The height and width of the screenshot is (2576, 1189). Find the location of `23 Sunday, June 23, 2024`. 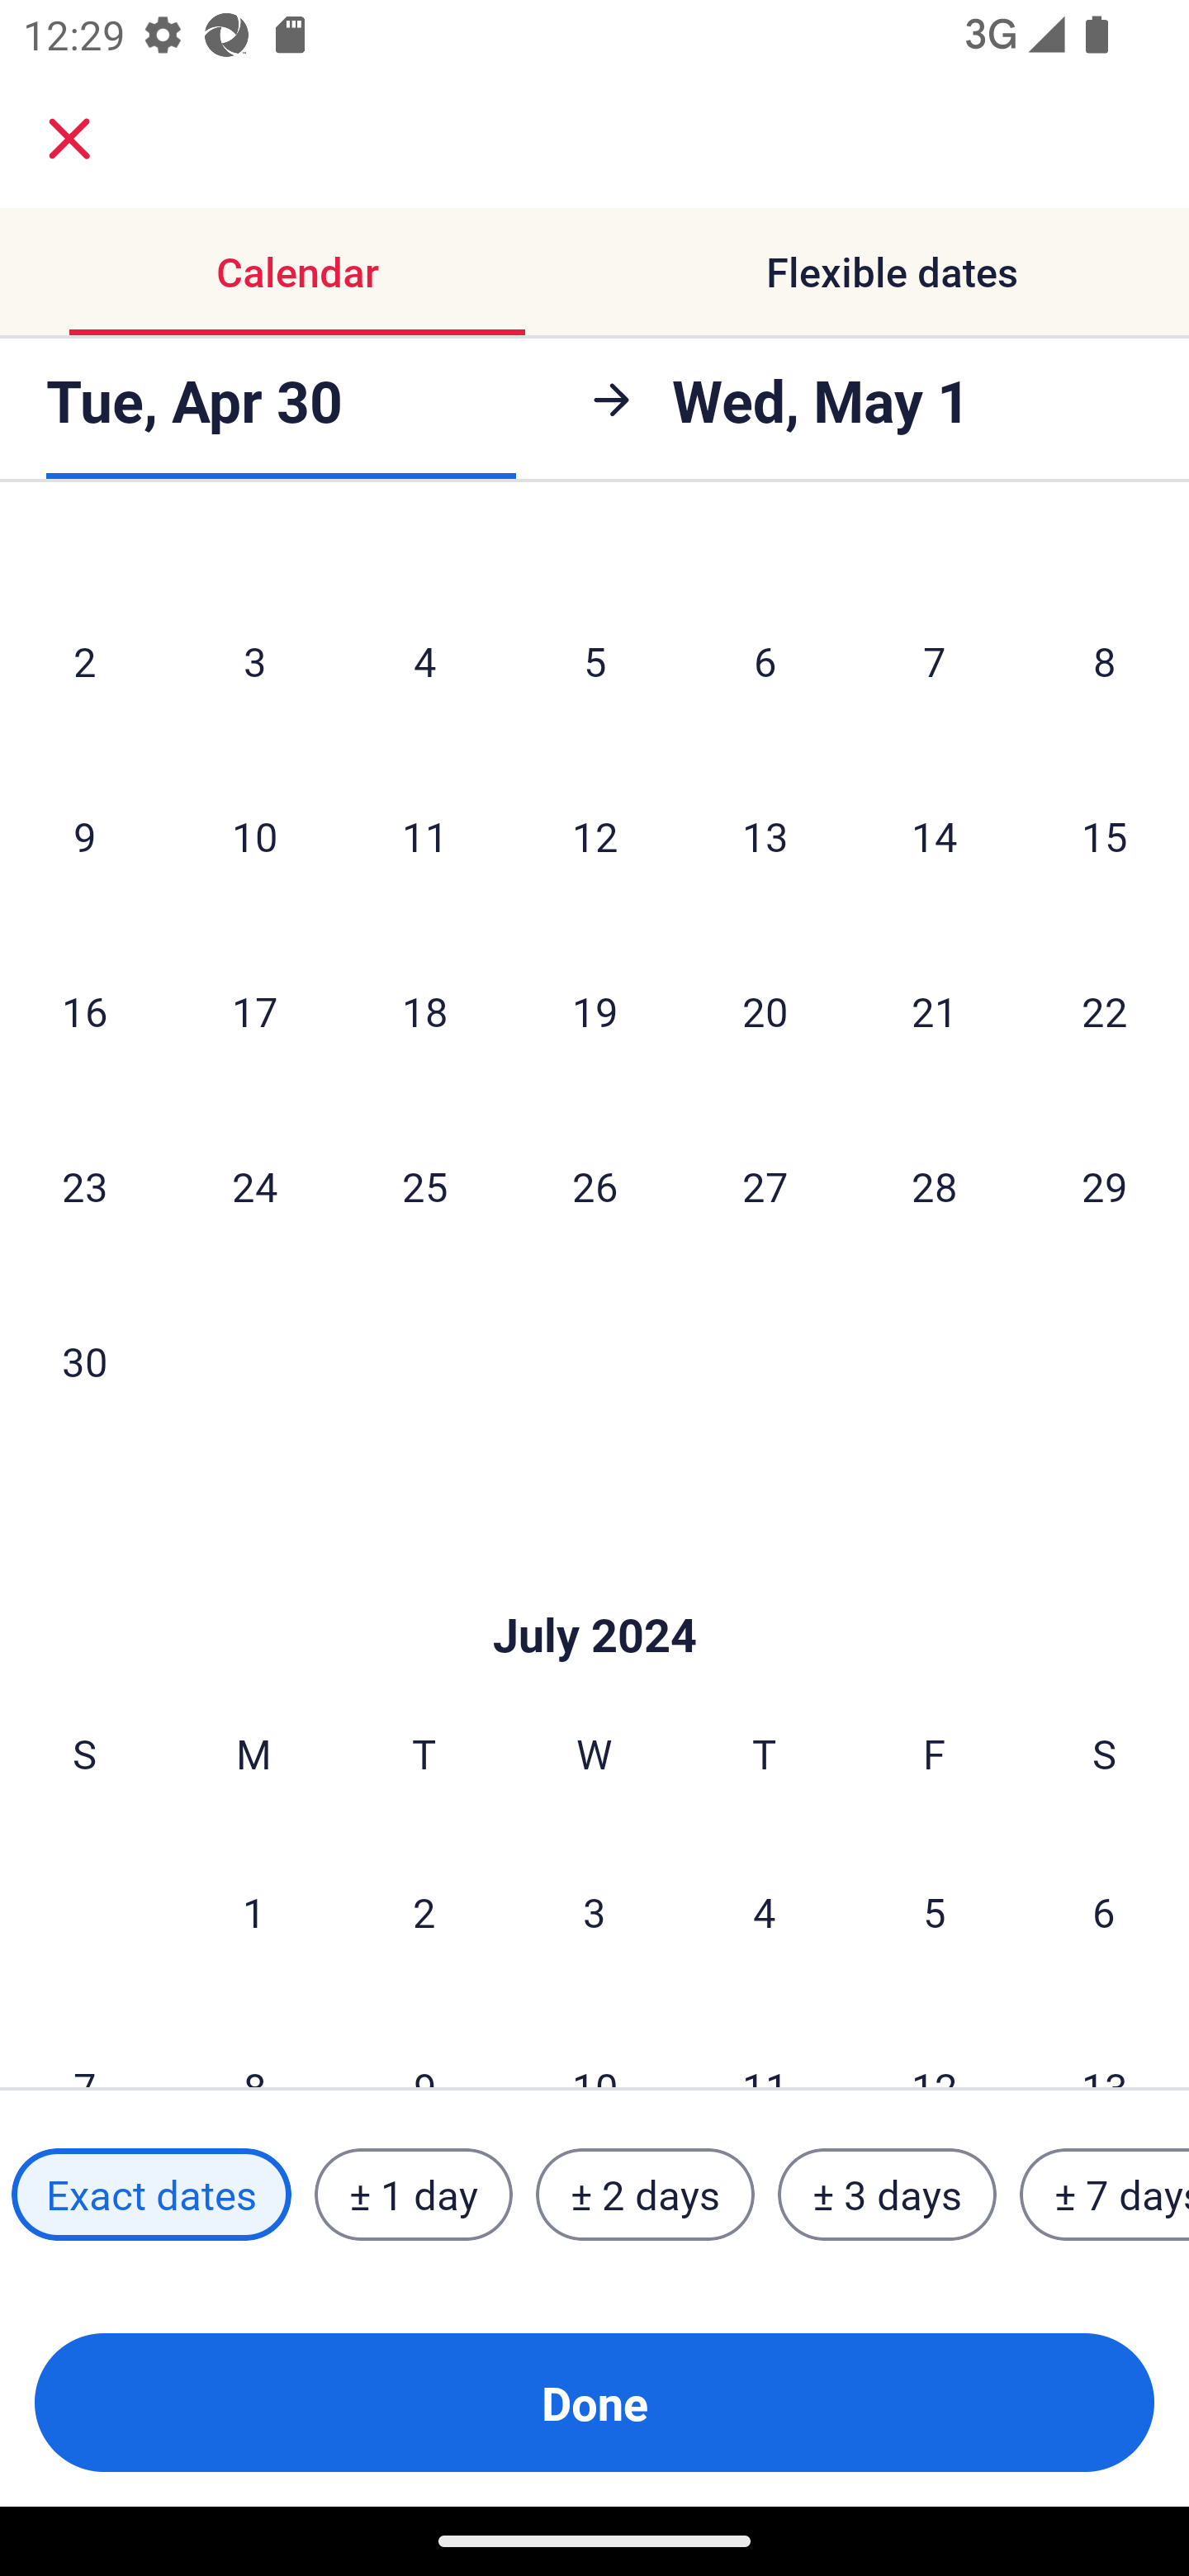

23 Sunday, June 23, 2024 is located at coordinates (84, 1186).